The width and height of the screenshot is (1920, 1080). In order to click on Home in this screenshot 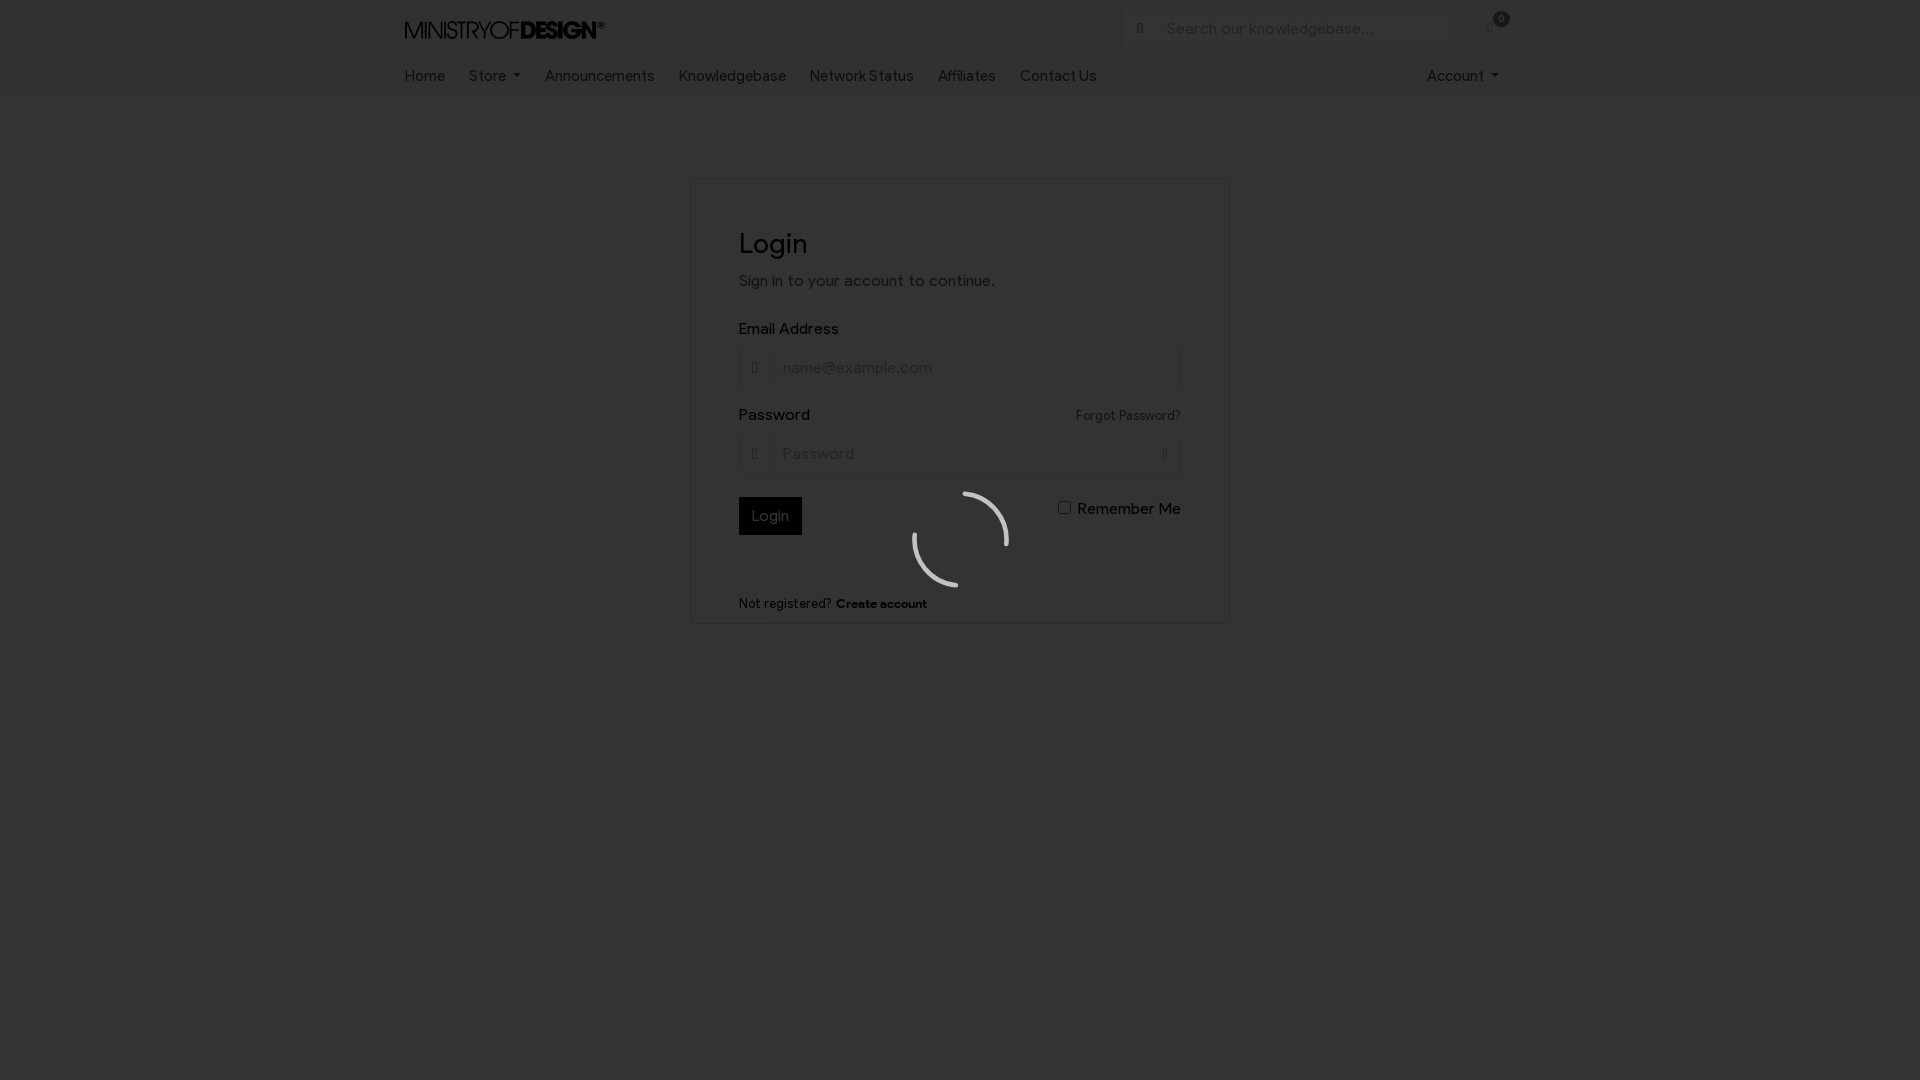, I will do `click(437, 76)`.